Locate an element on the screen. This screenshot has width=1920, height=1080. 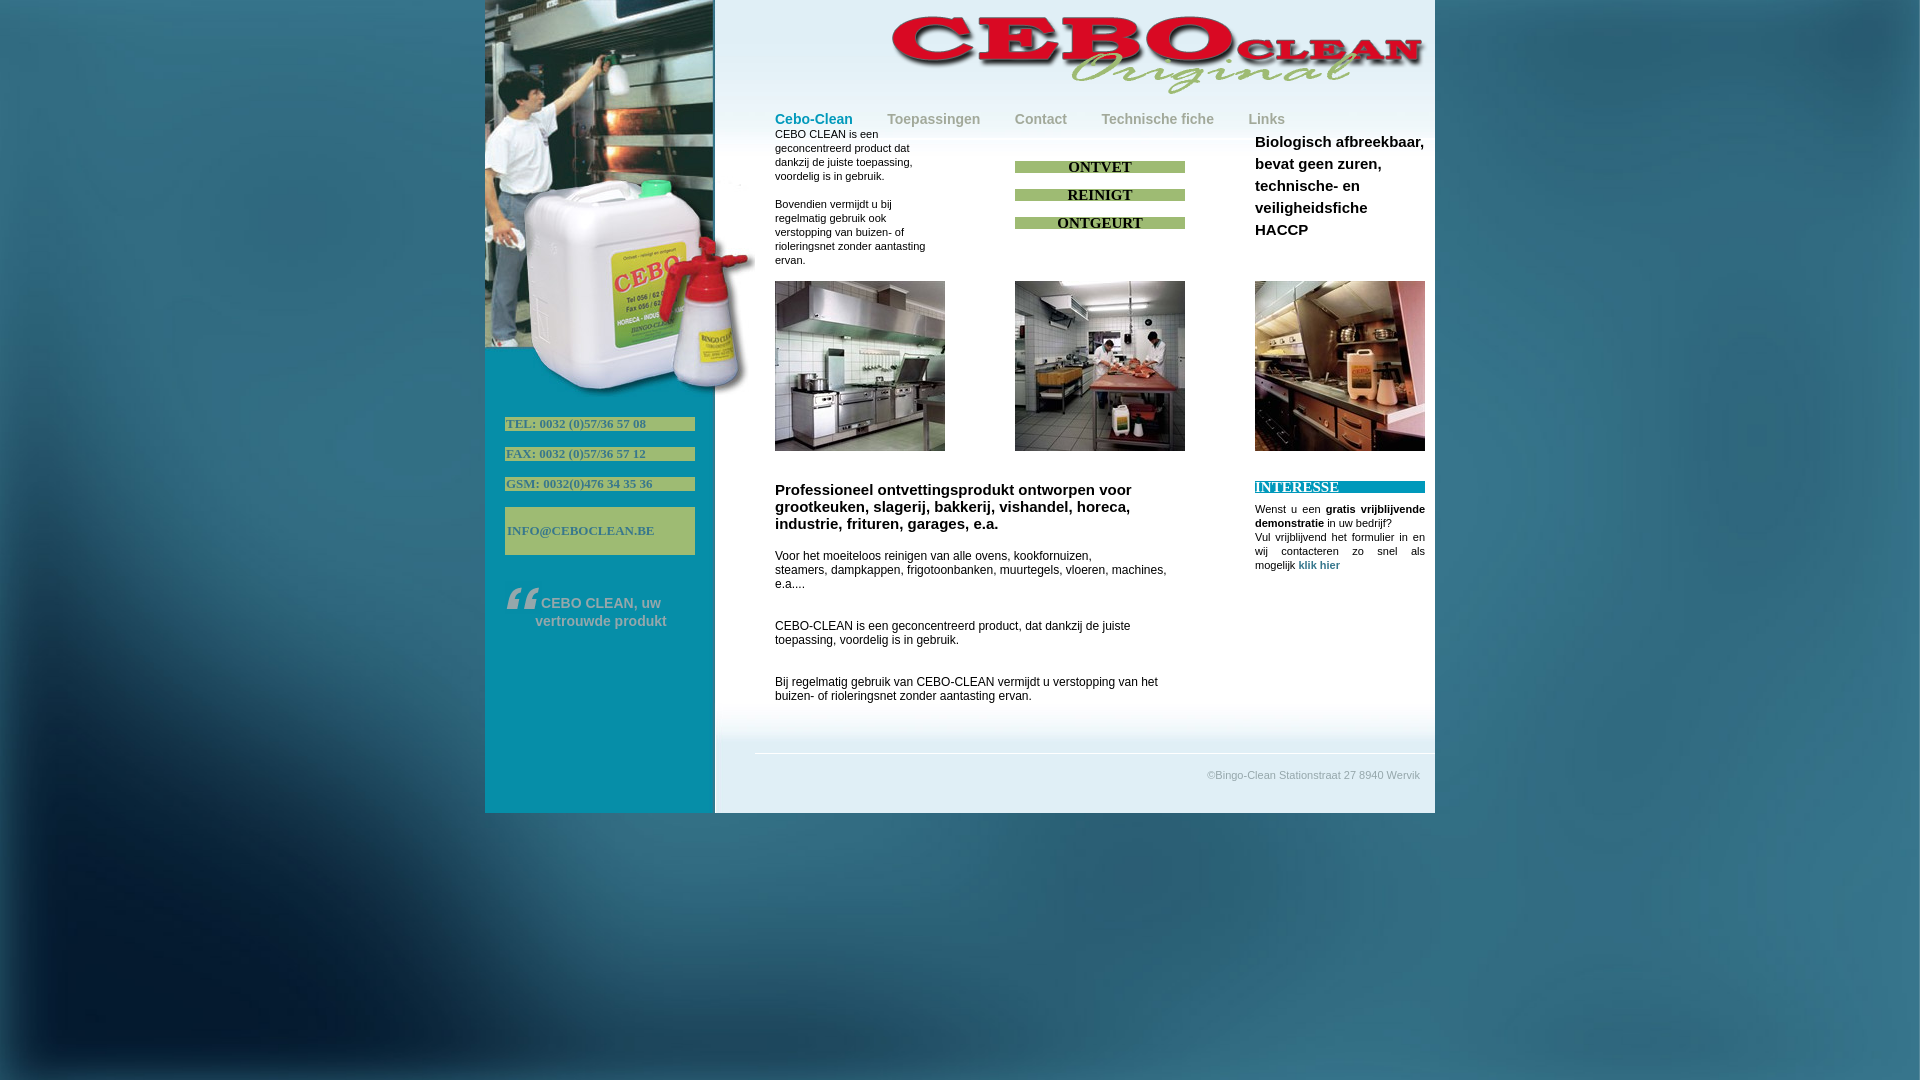
INFO@CEBOCLEAN.BE is located at coordinates (600, 531).